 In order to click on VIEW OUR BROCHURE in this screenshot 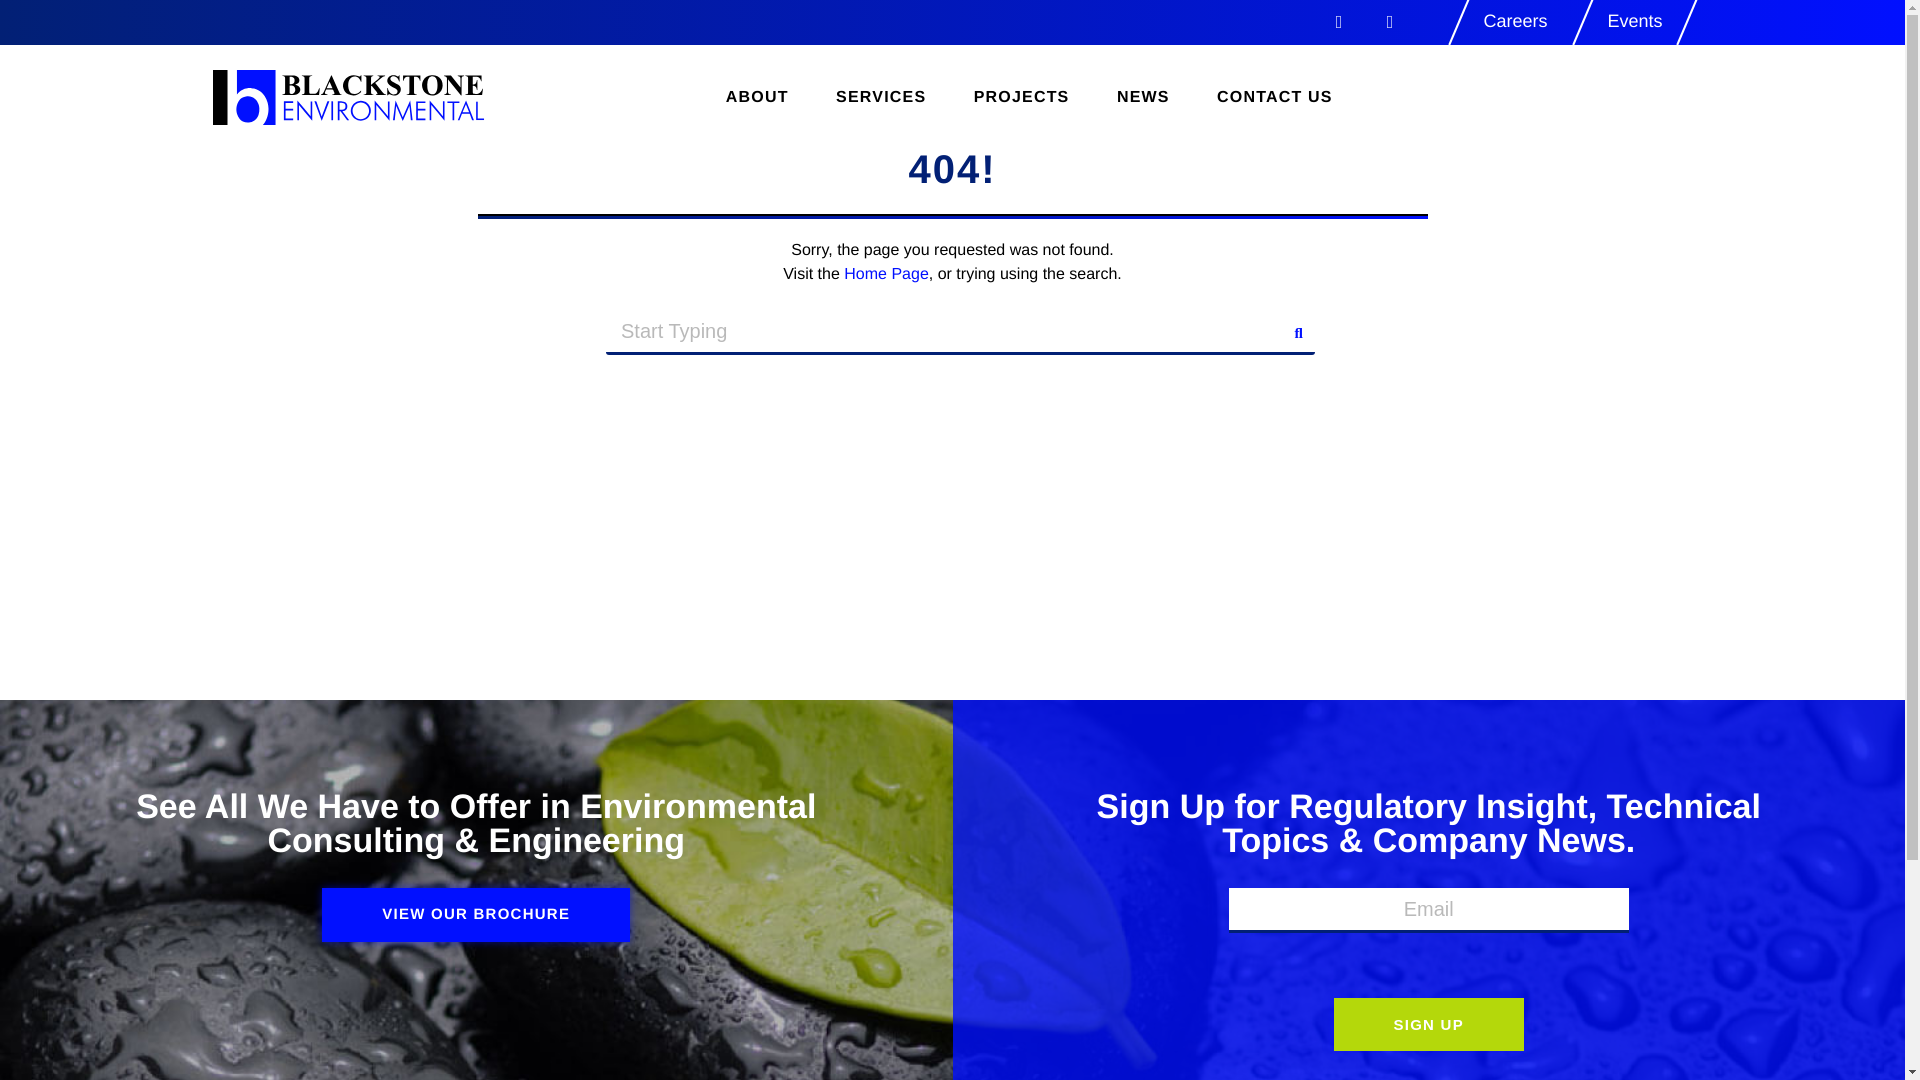, I will do `click(476, 914)`.